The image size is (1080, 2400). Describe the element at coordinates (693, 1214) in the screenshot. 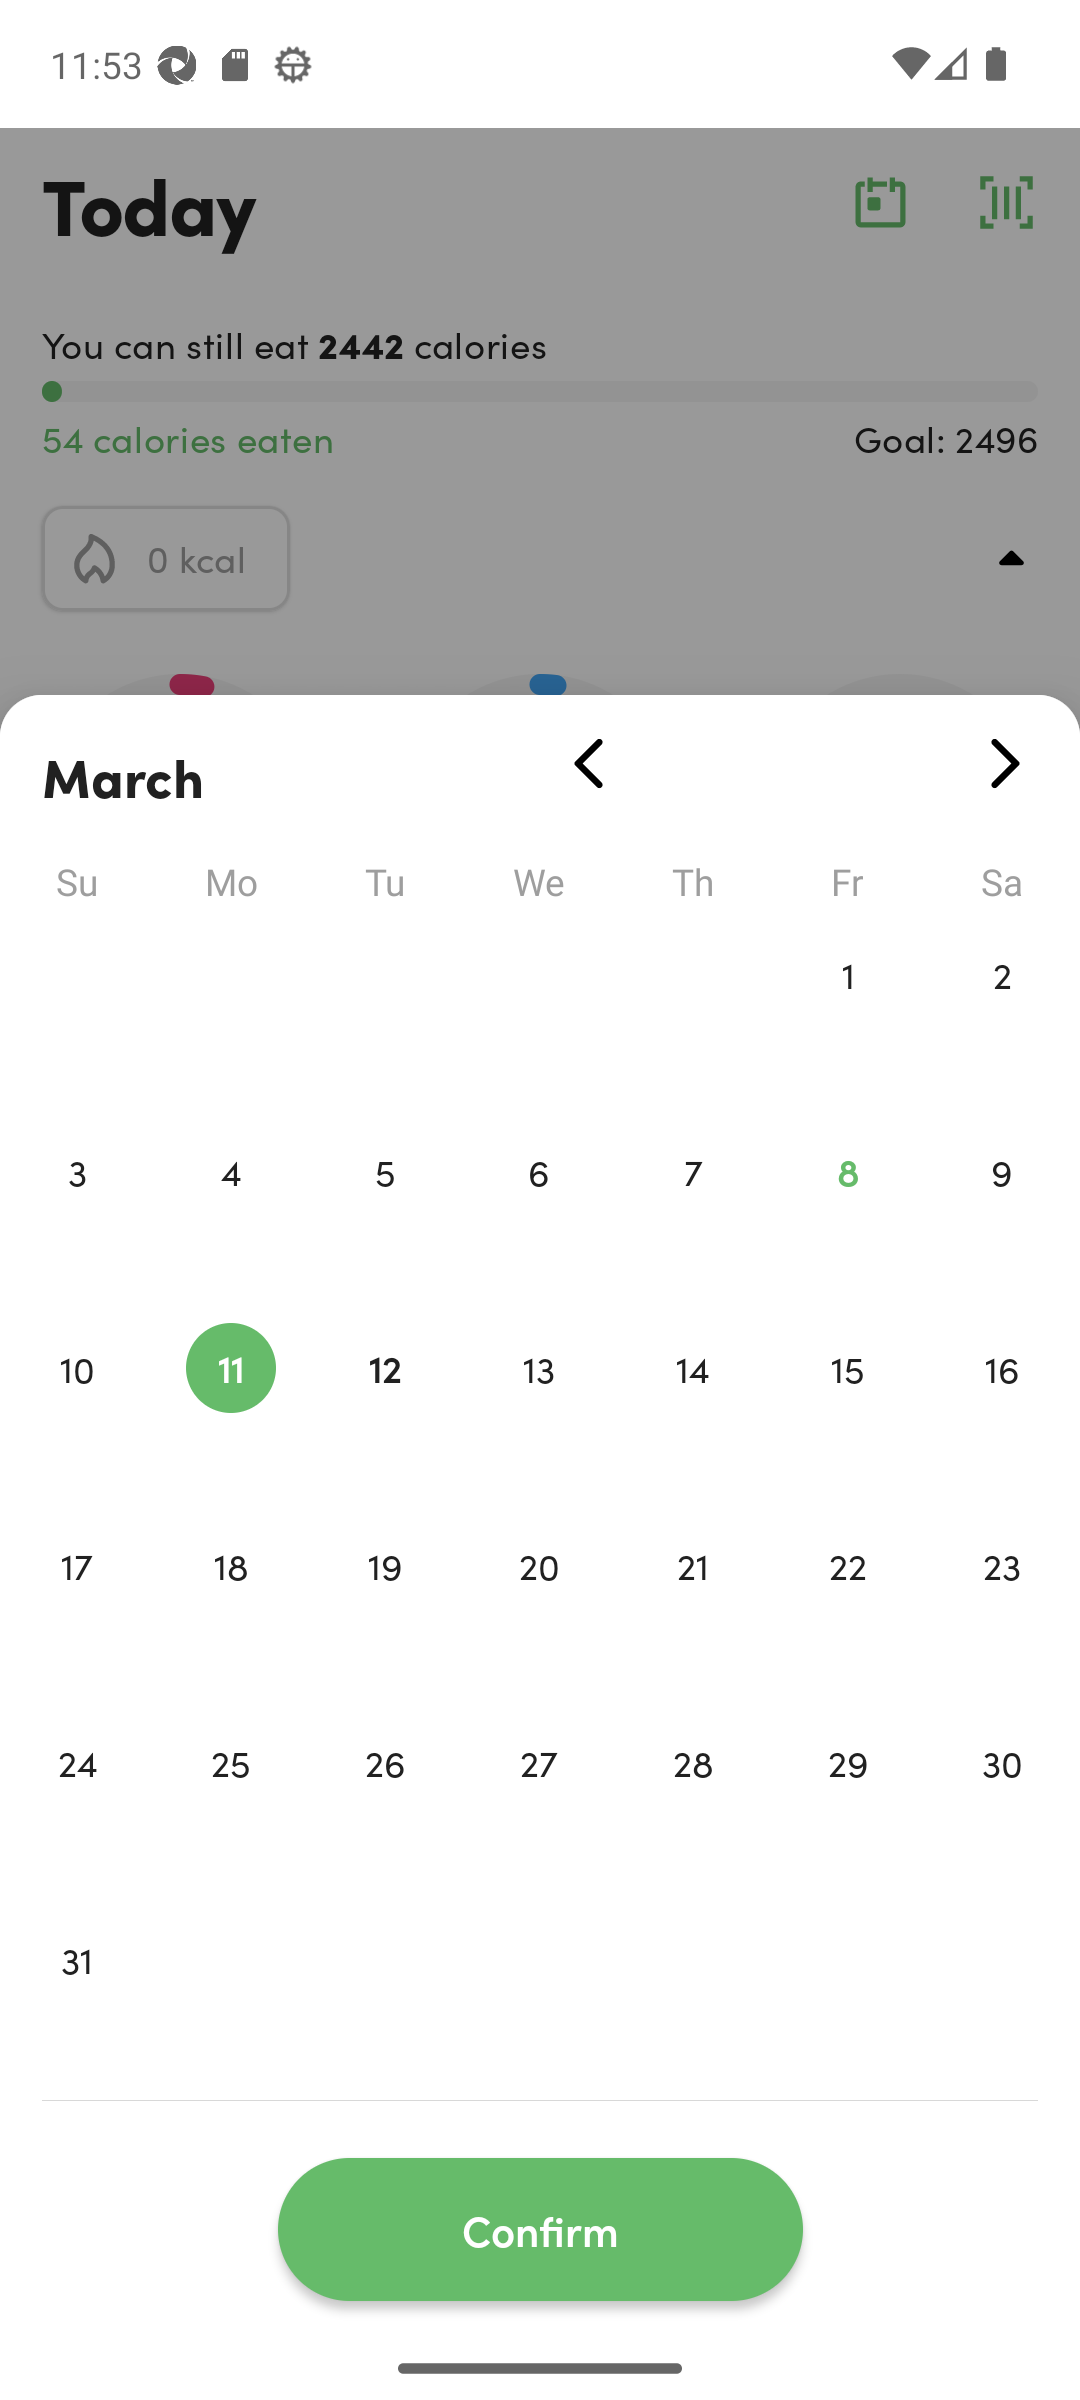

I see `7` at that location.